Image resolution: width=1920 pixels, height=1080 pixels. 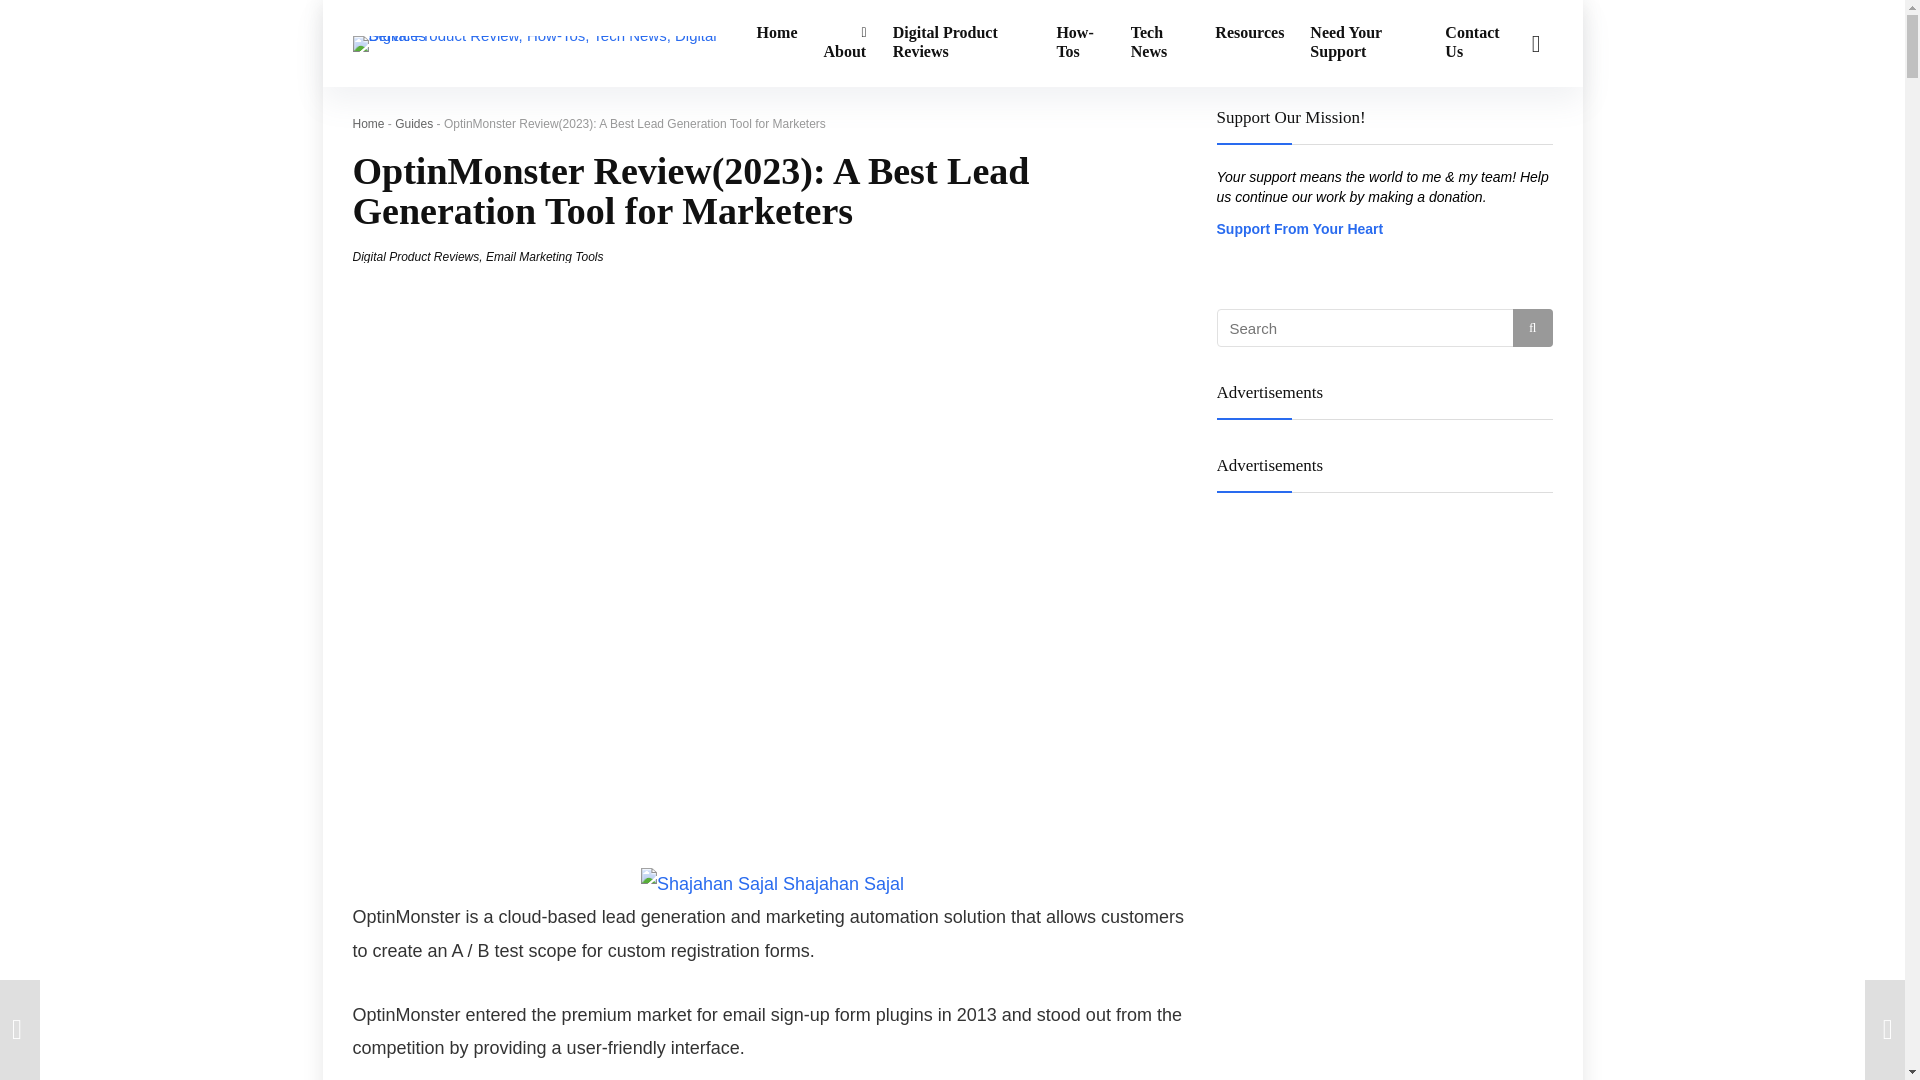 I want to click on Email Marketing Tools, so click(x=544, y=256).